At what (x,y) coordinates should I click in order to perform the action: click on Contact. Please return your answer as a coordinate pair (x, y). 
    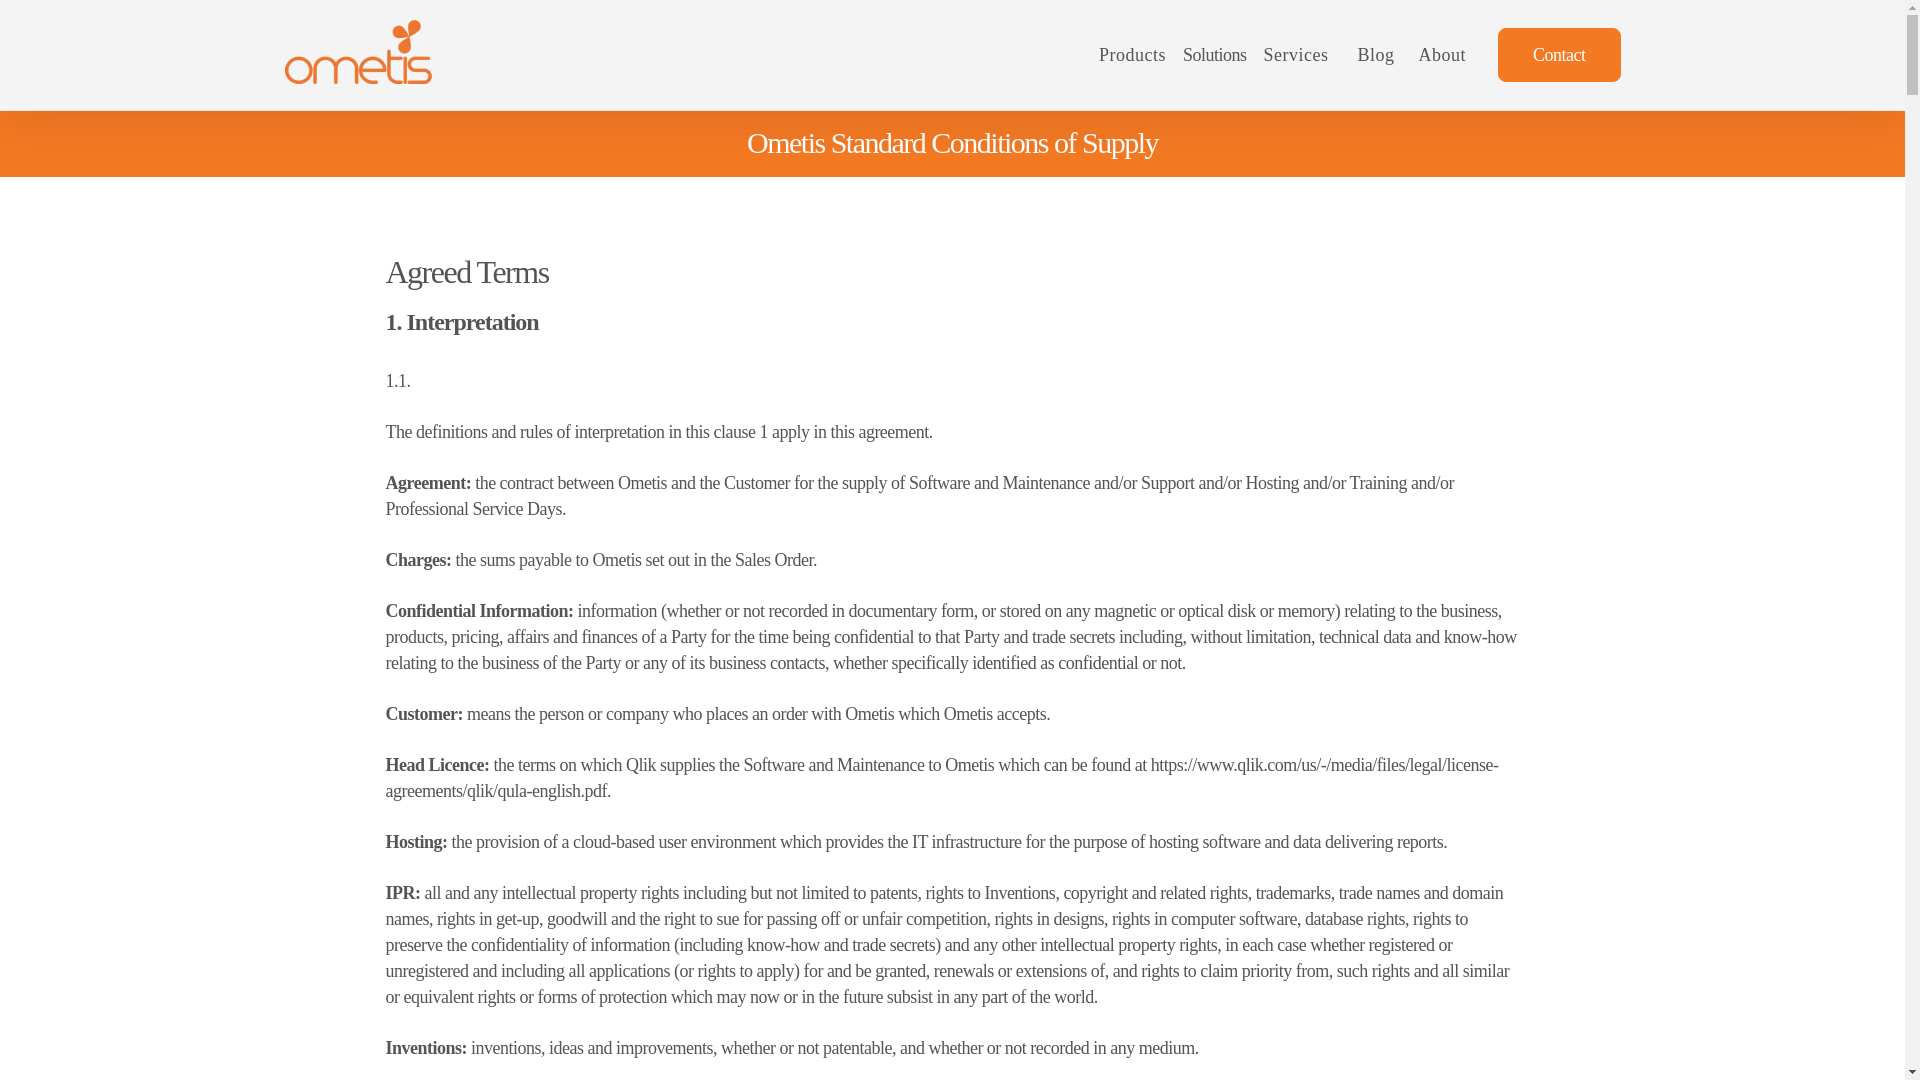
    Looking at the image, I should click on (1558, 55).